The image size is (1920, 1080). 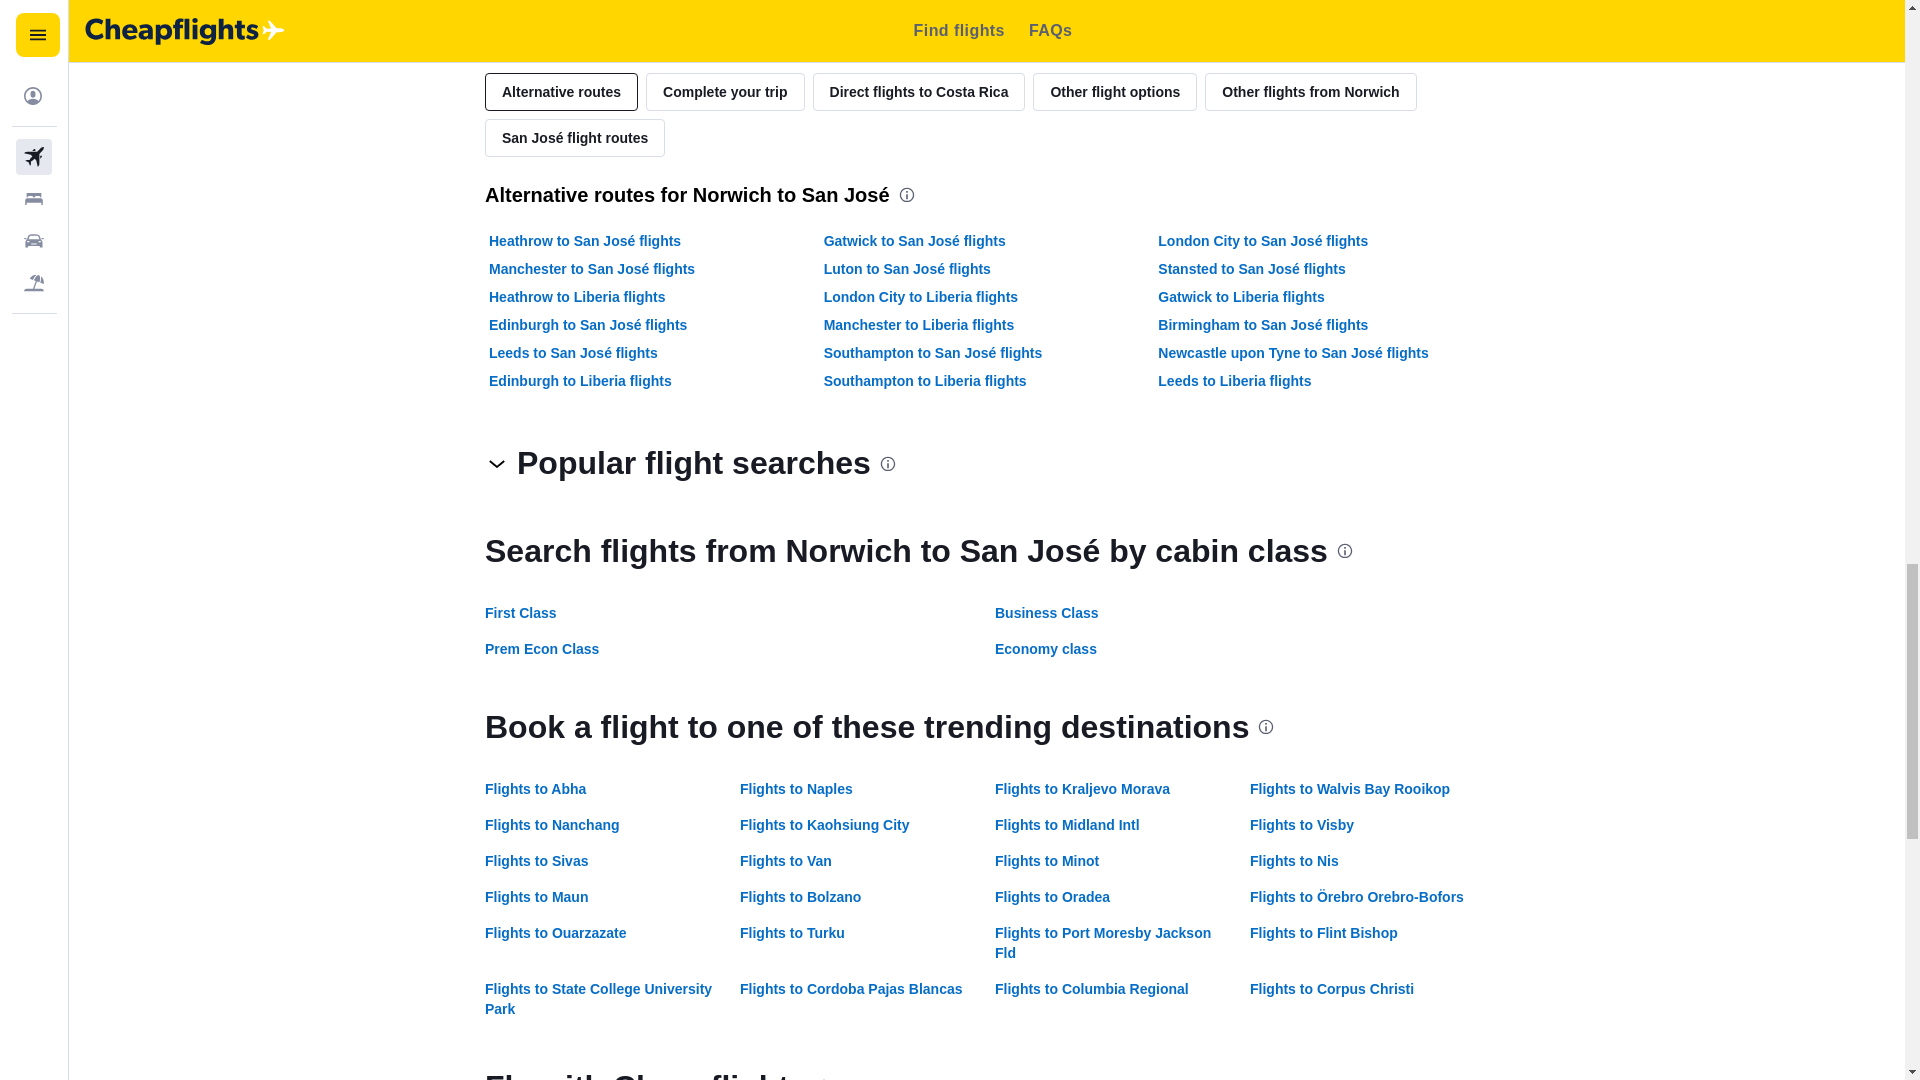 What do you see at coordinates (1045, 648) in the screenshot?
I see `Economy class` at bounding box center [1045, 648].